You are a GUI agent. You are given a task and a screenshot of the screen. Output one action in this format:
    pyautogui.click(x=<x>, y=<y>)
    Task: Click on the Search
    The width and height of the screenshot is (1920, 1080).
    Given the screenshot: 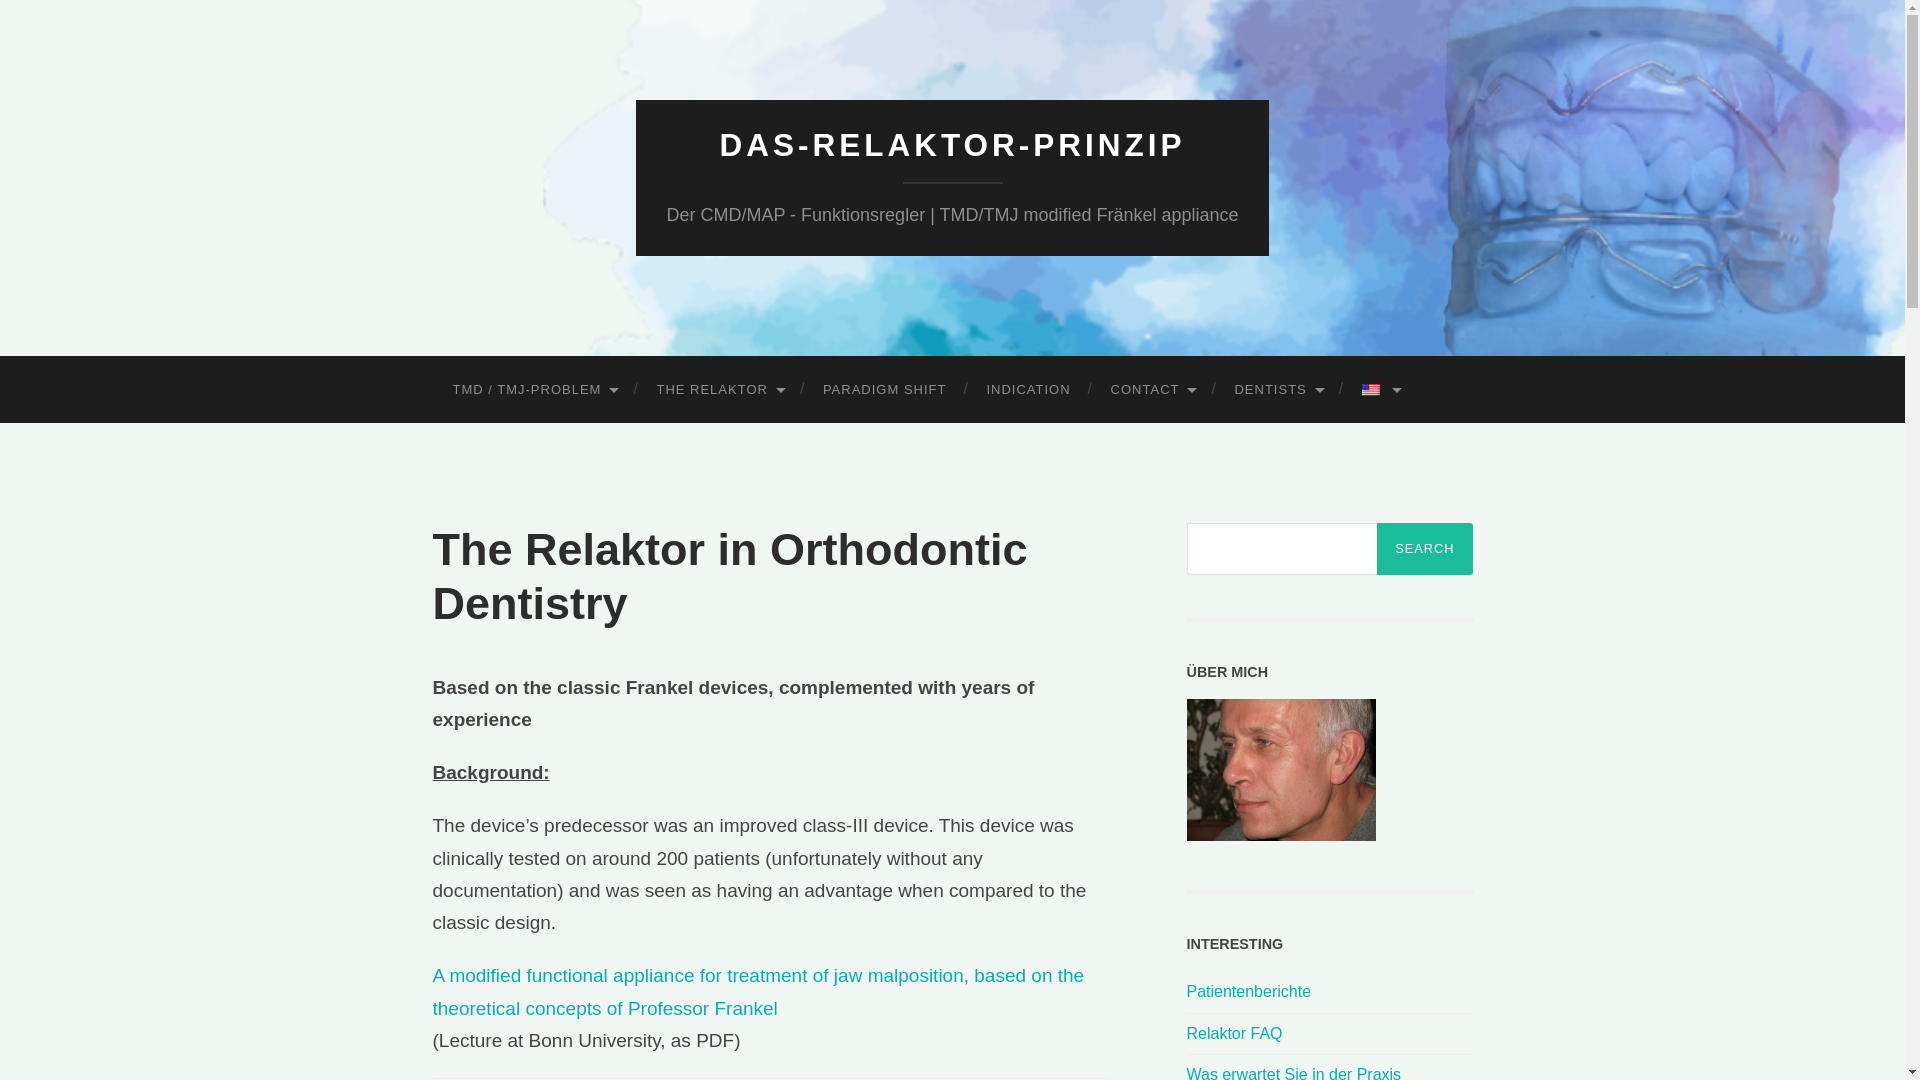 What is the action you would take?
    pyautogui.click(x=1424, y=548)
    